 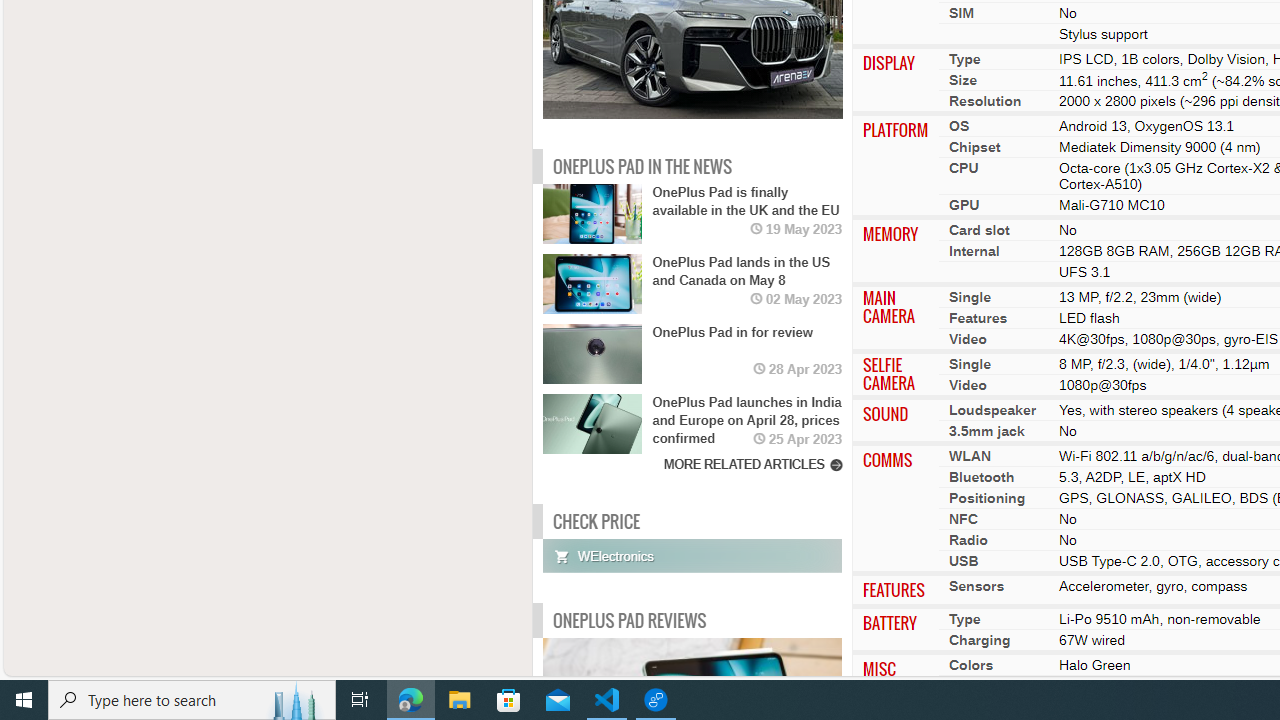 What do you see at coordinates (964, 619) in the screenshot?
I see `Type` at bounding box center [964, 619].